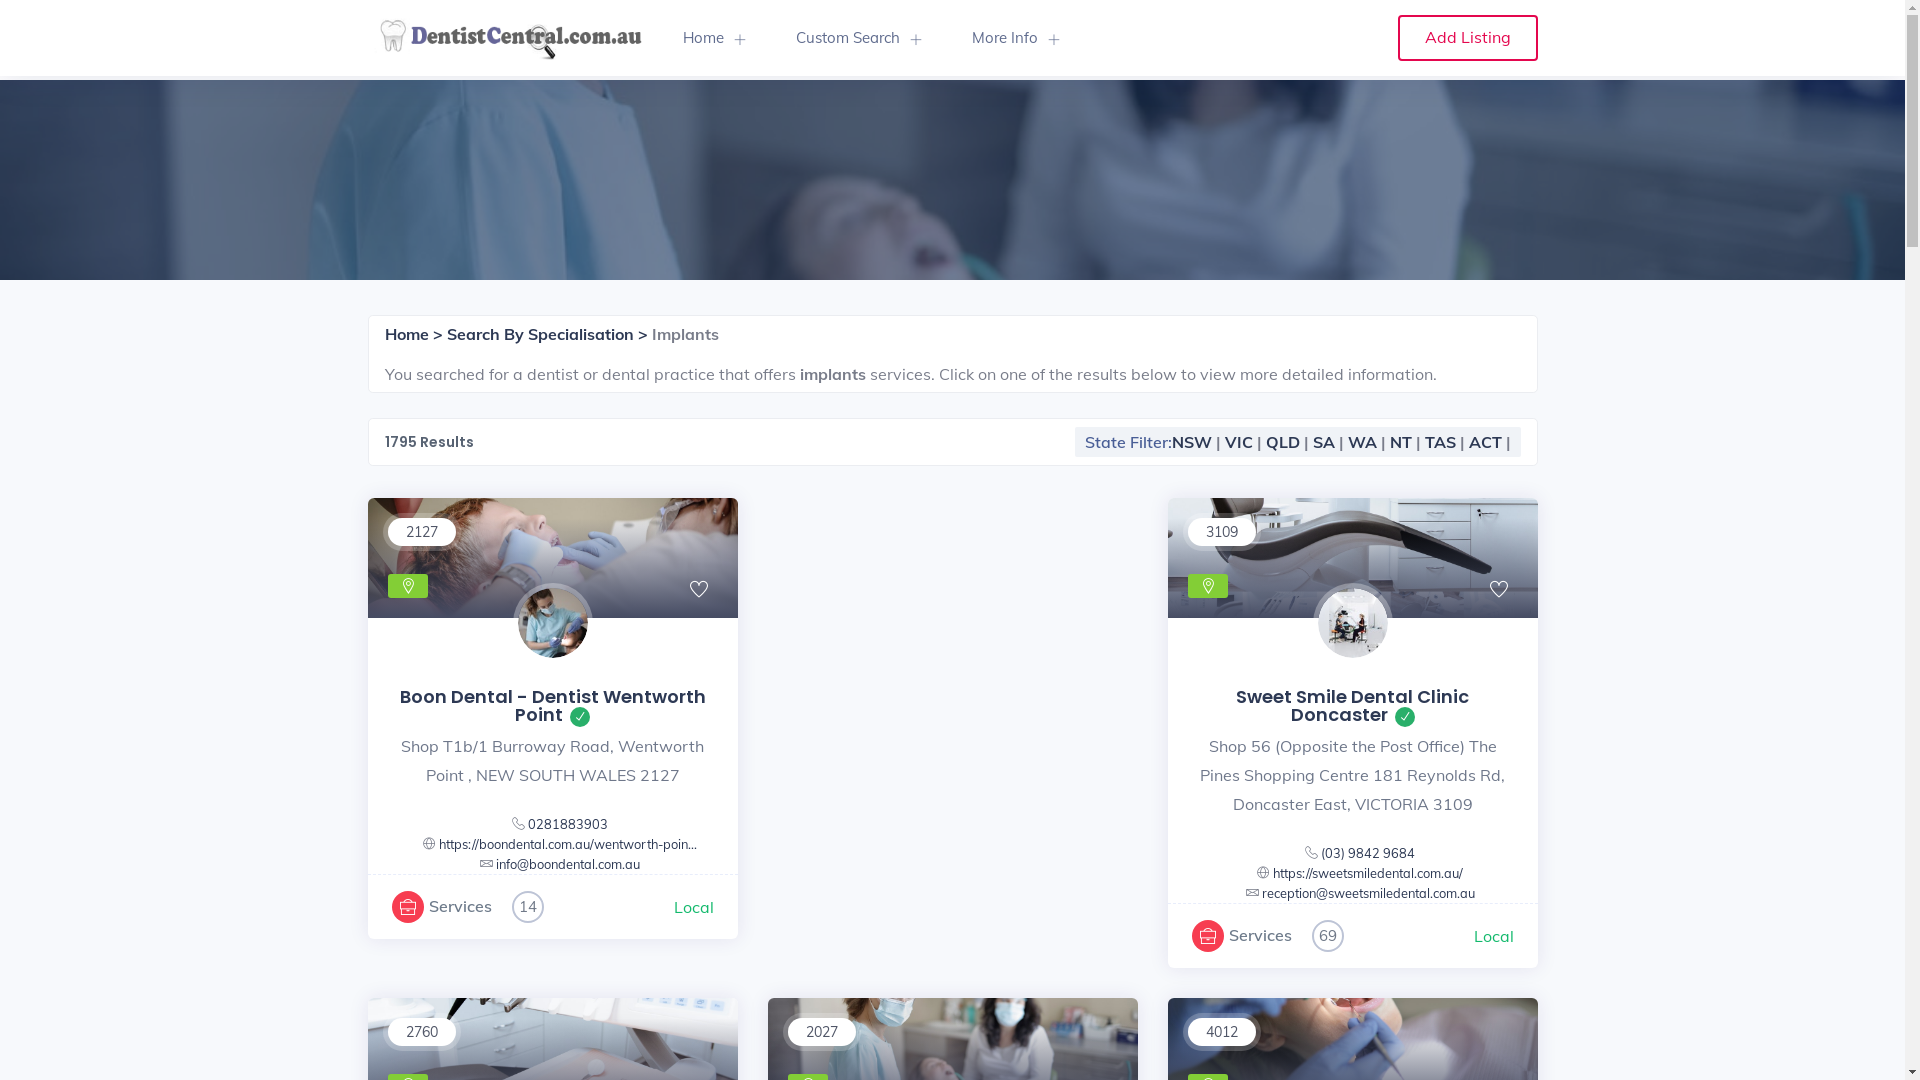  What do you see at coordinates (568, 824) in the screenshot?
I see `0281883903` at bounding box center [568, 824].